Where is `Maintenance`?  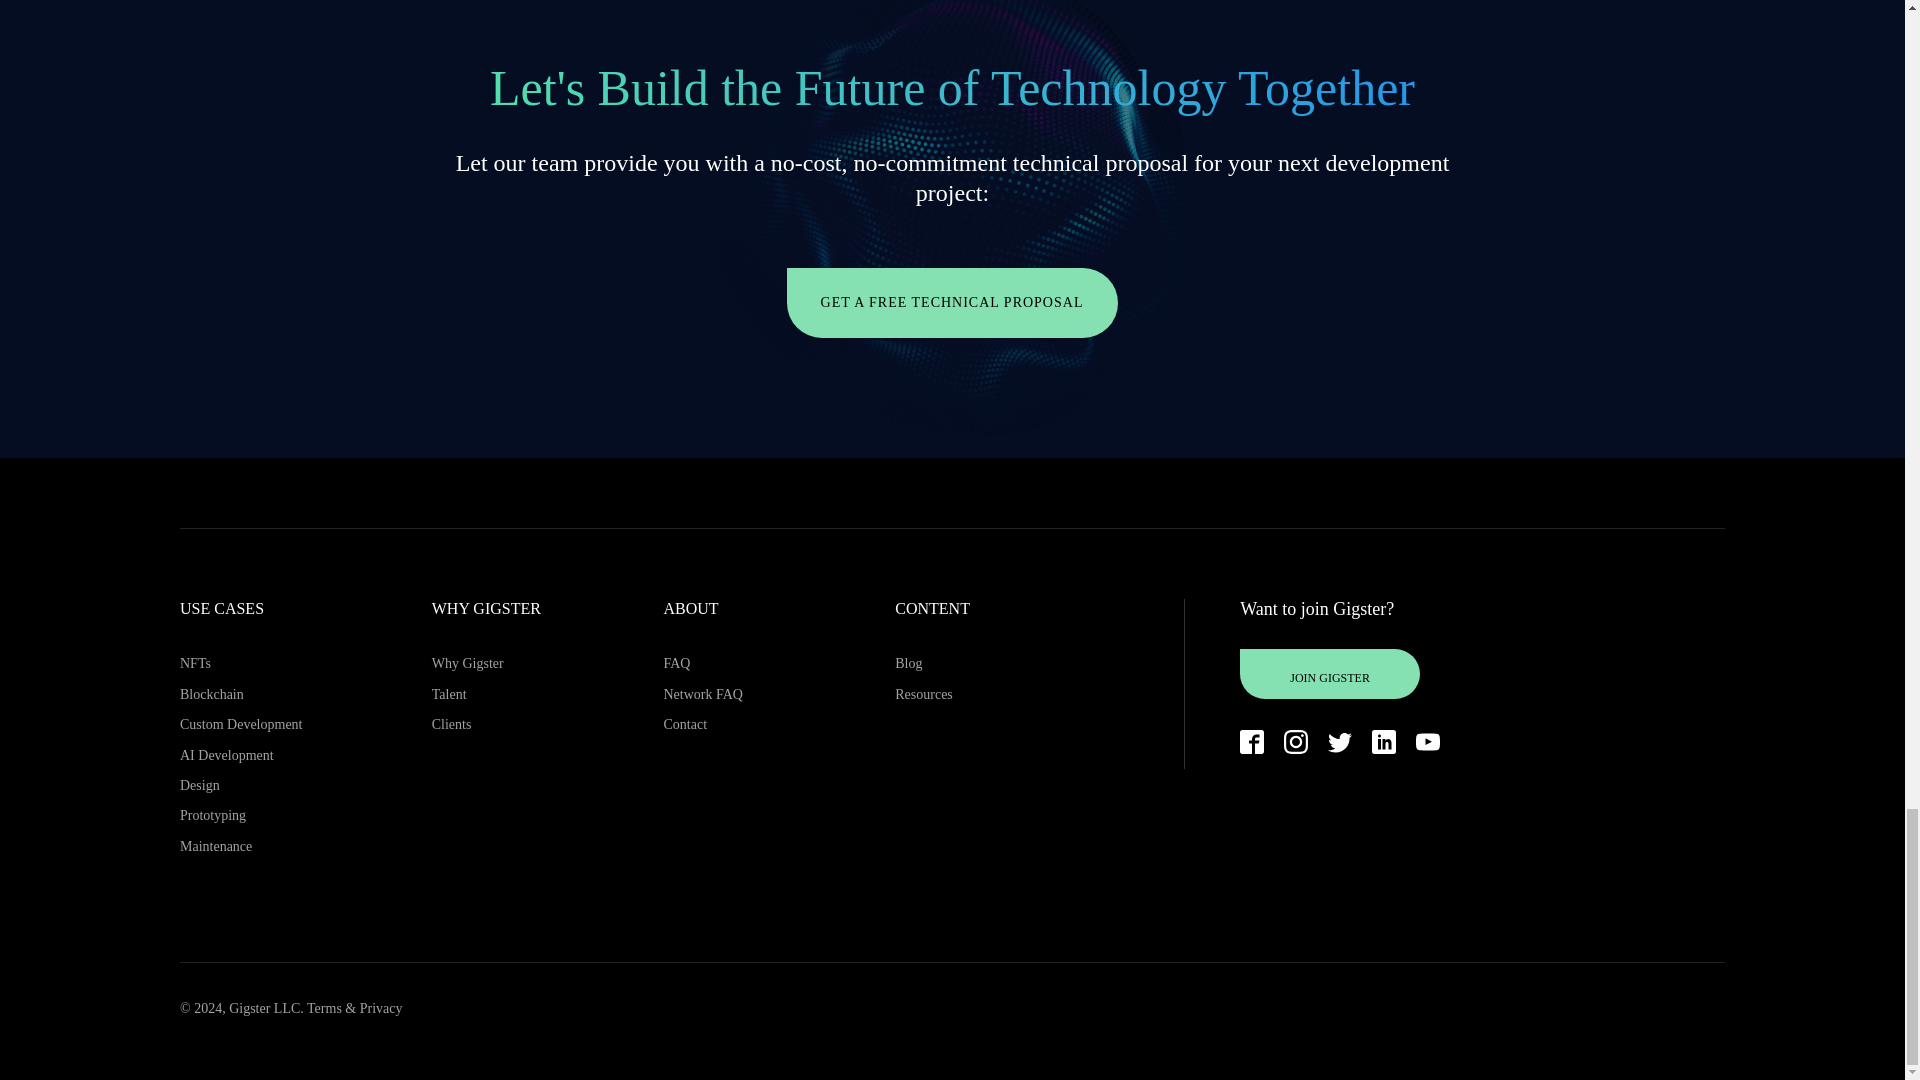
Maintenance is located at coordinates (242, 846).